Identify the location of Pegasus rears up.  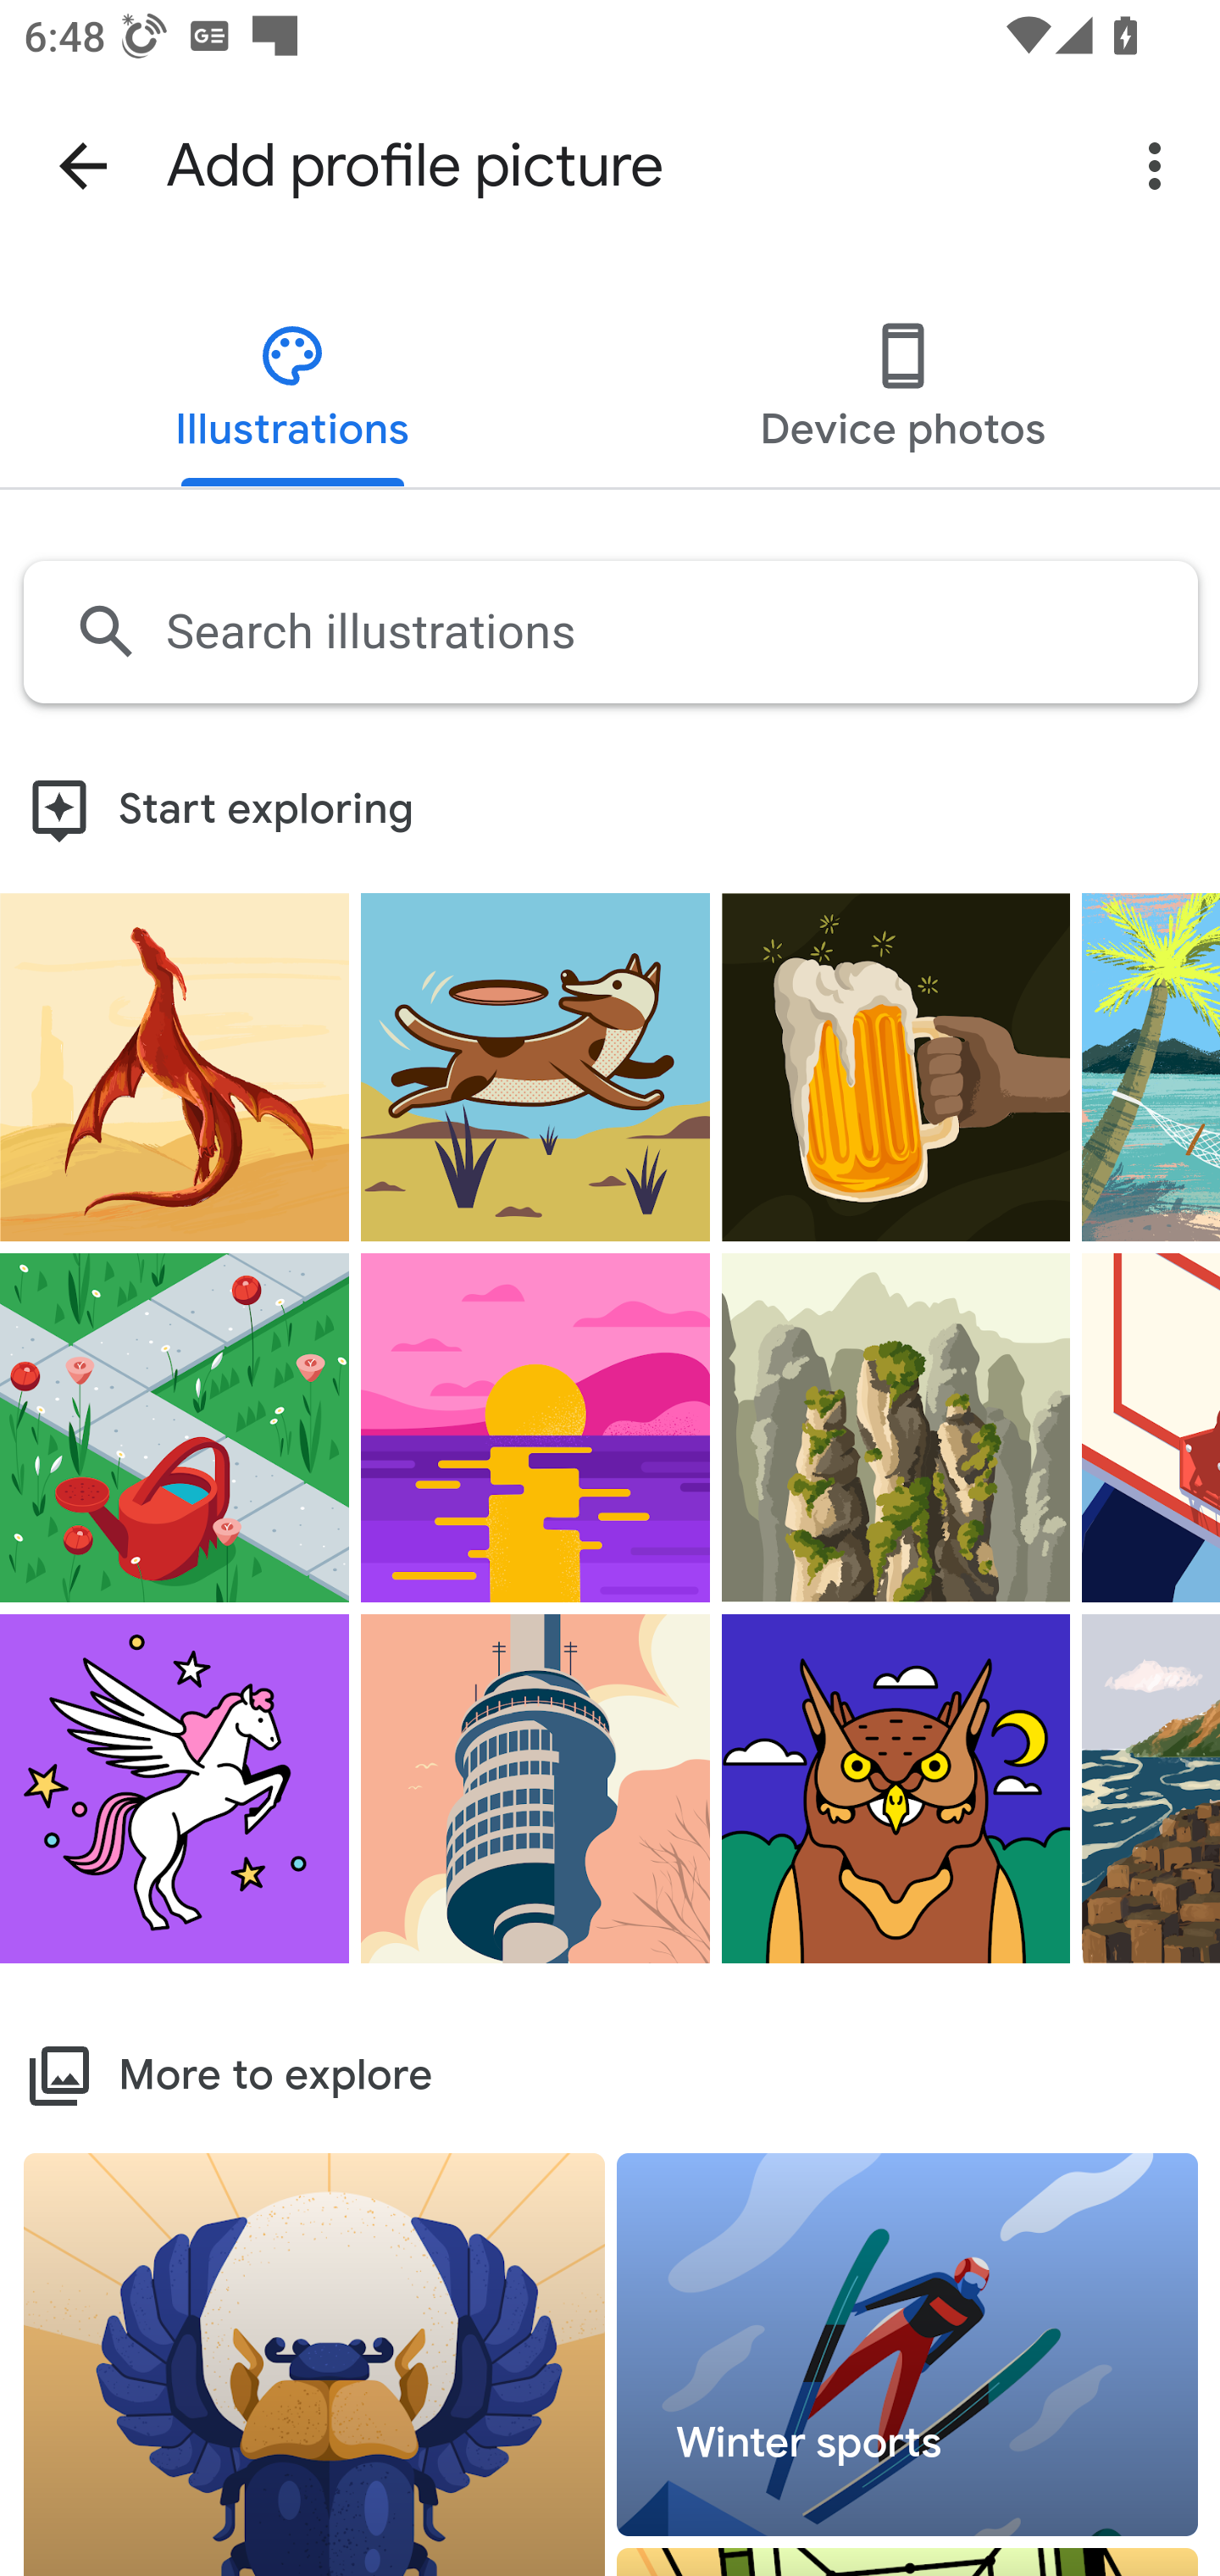
(175, 1788).